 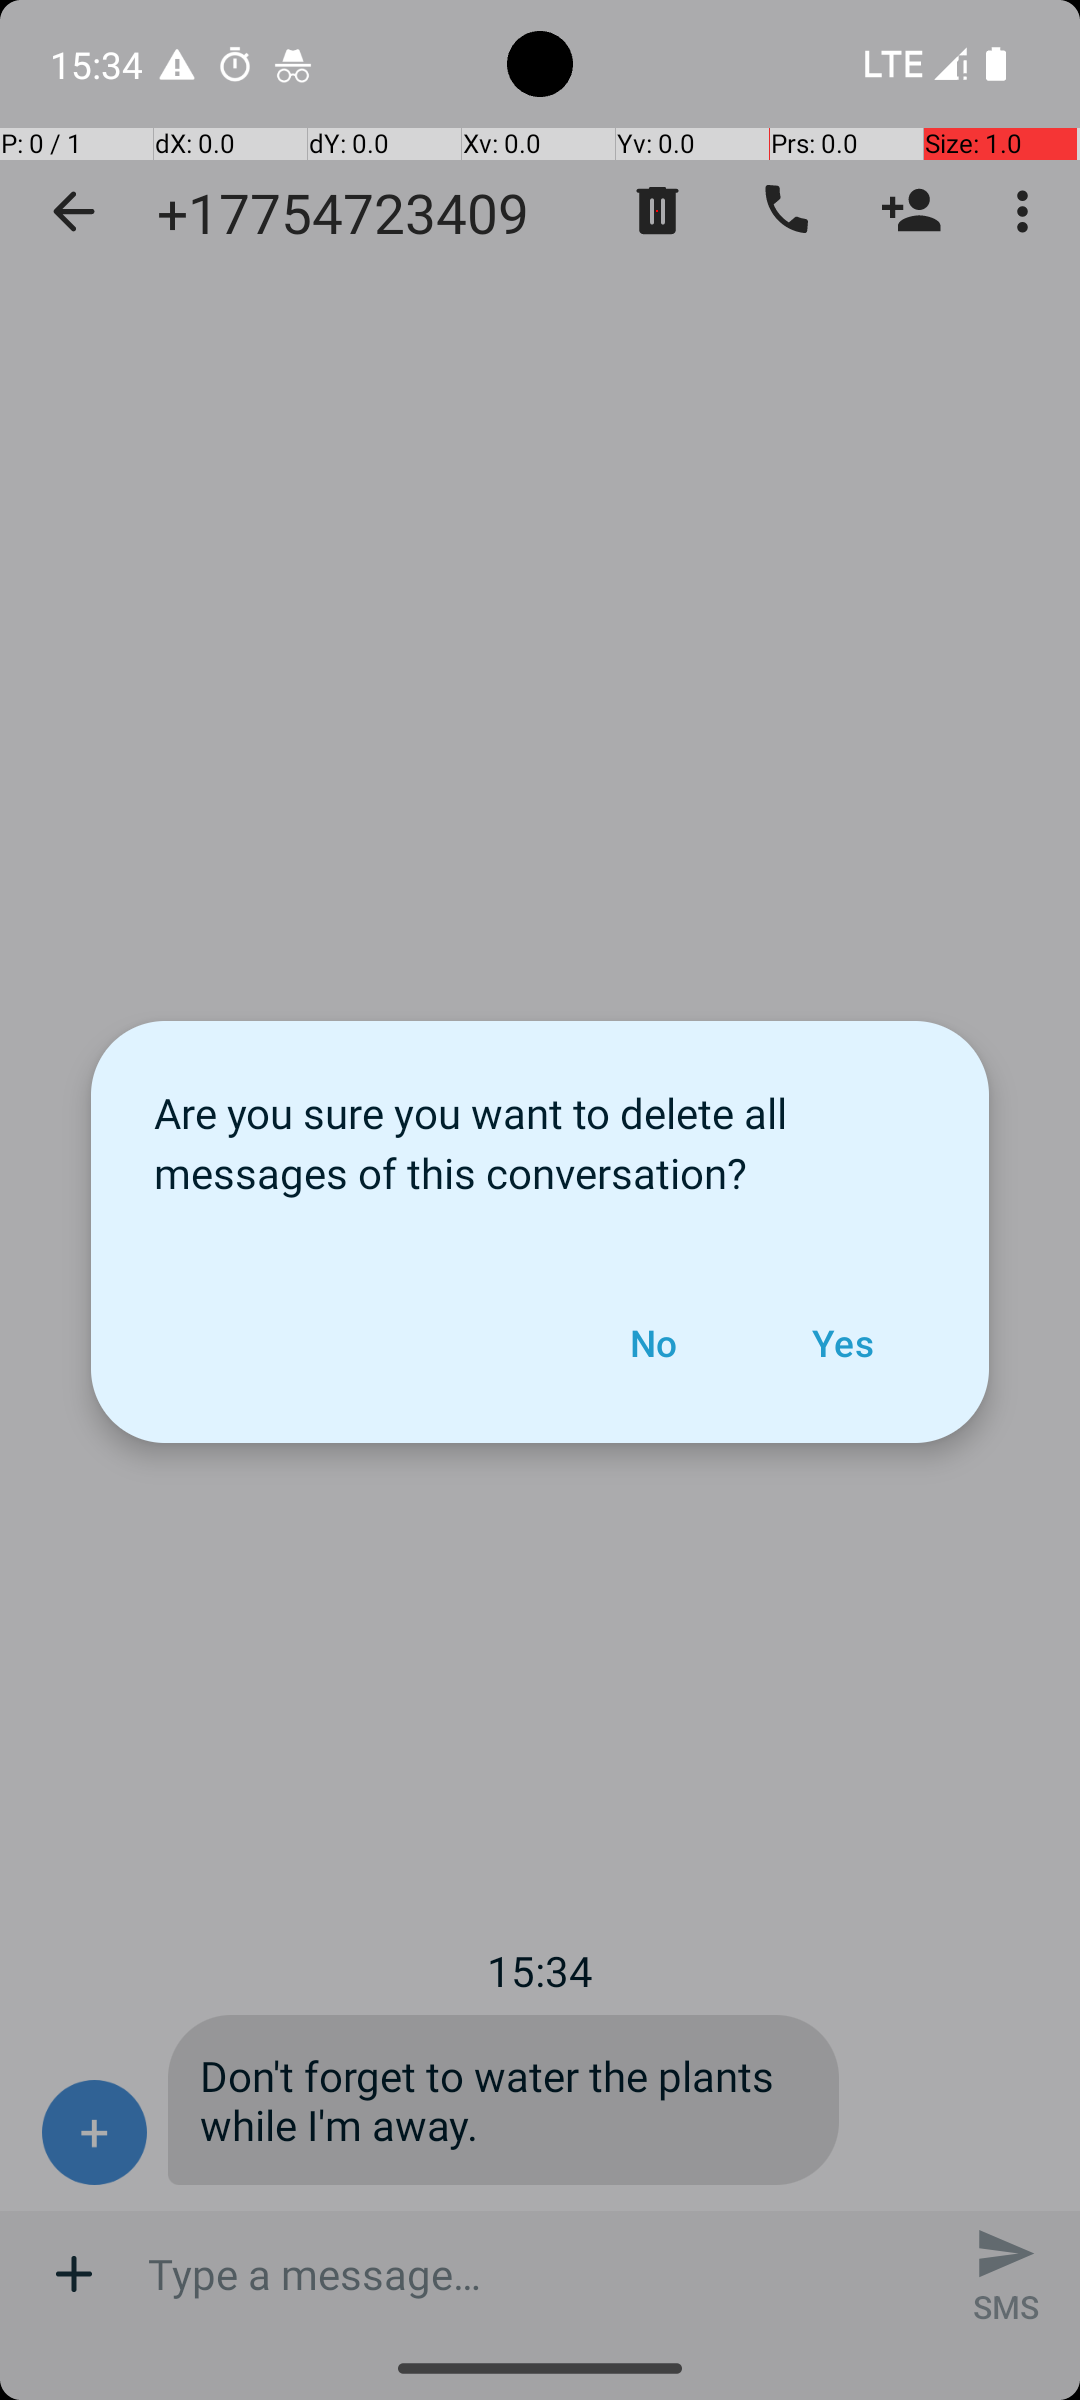 What do you see at coordinates (540, 1132) in the screenshot?
I see `Are you sure you want to delete all messages of this conversation?` at bounding box center [540, 1132].